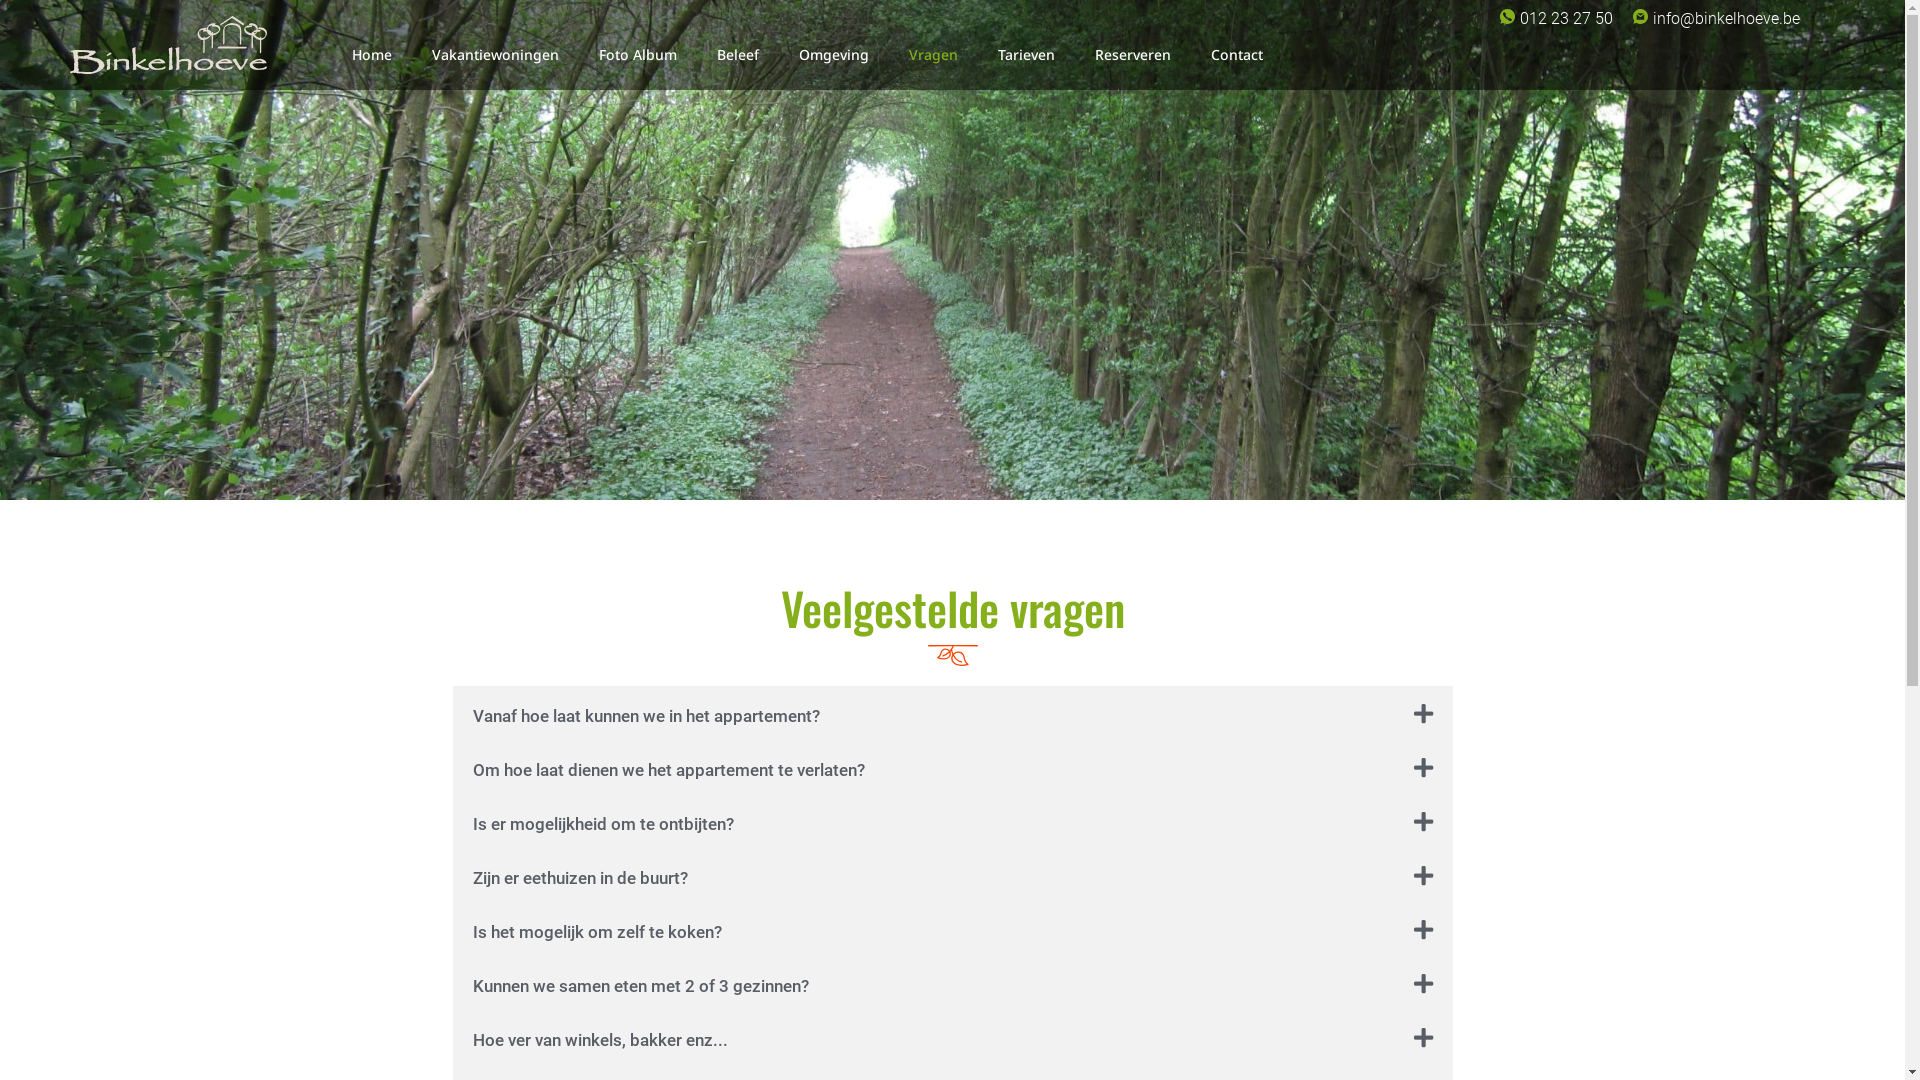  Describe the element at coordinates (640, 986) in the screenshot. I see `Kunnen we samen eten met 2 of 3 gezinnen?` at that location.